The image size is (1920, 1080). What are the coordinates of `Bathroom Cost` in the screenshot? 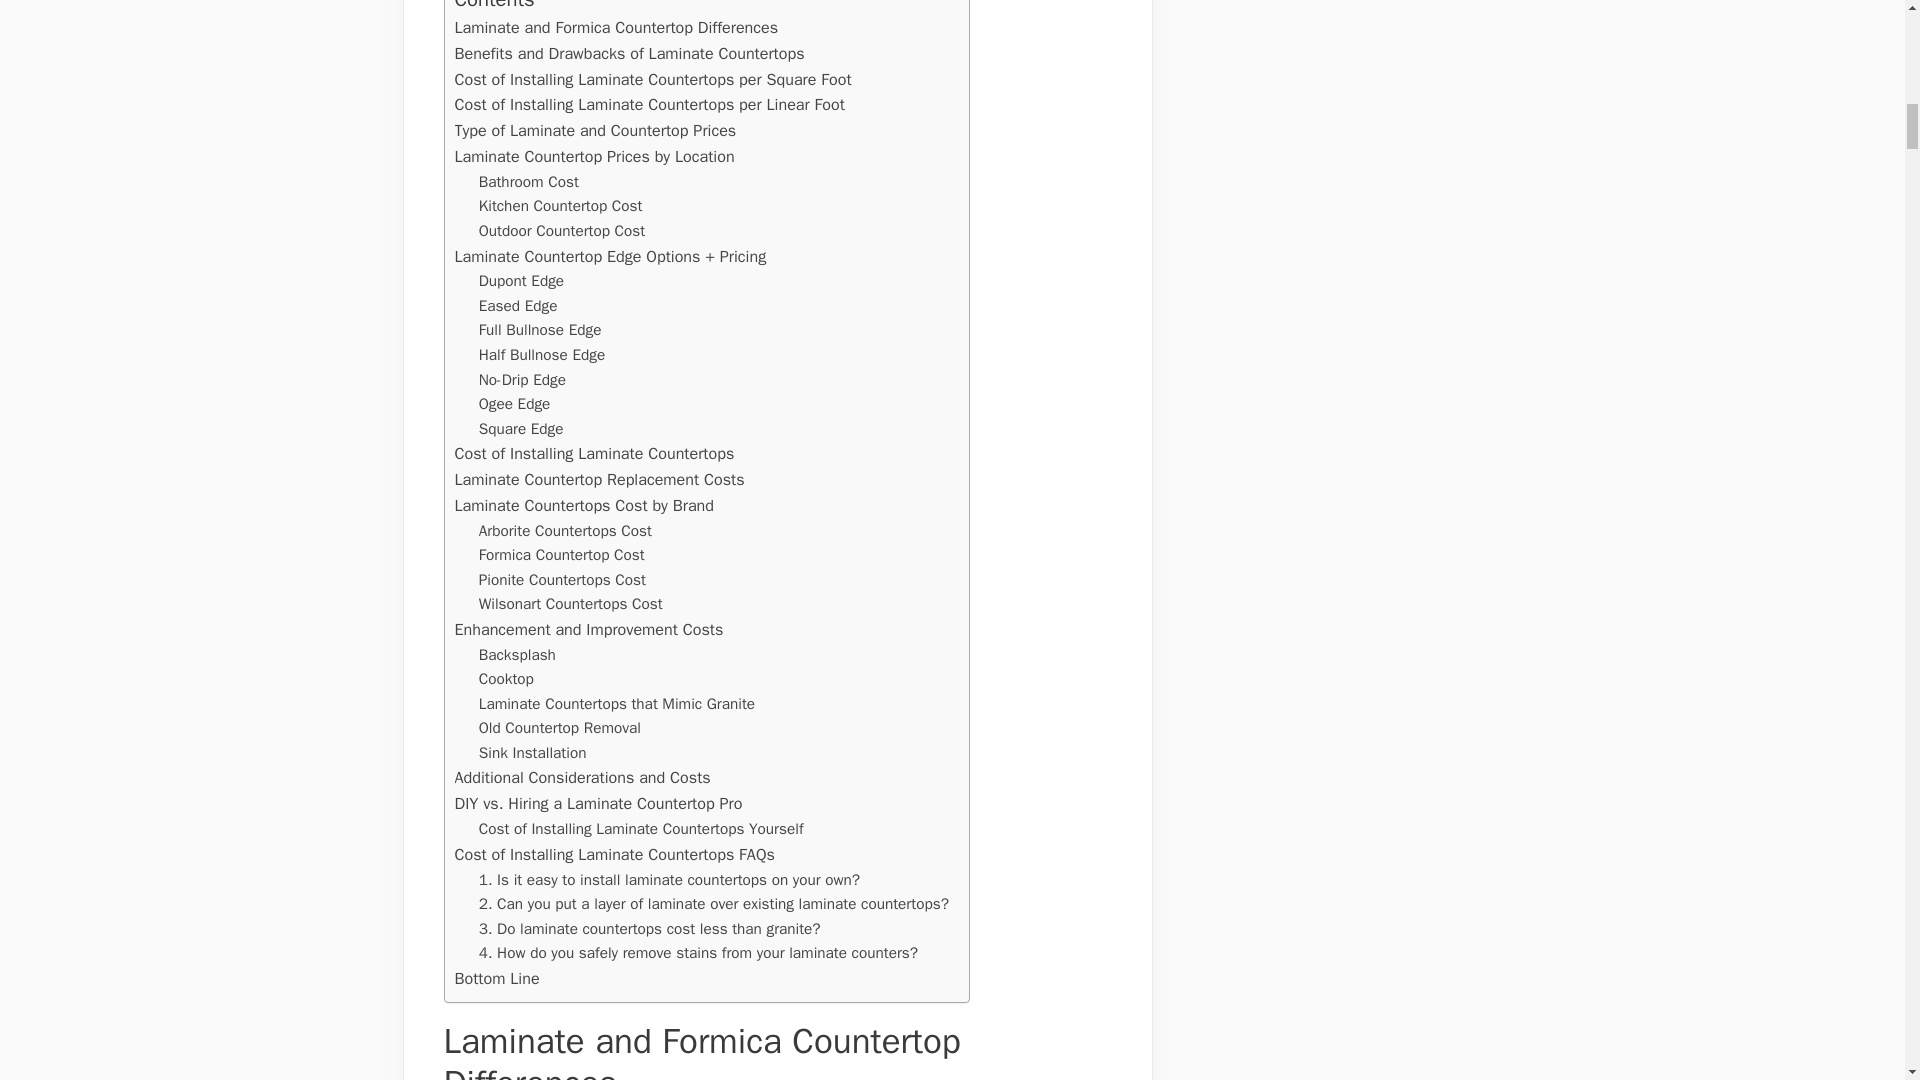 It's located at (528, 182).